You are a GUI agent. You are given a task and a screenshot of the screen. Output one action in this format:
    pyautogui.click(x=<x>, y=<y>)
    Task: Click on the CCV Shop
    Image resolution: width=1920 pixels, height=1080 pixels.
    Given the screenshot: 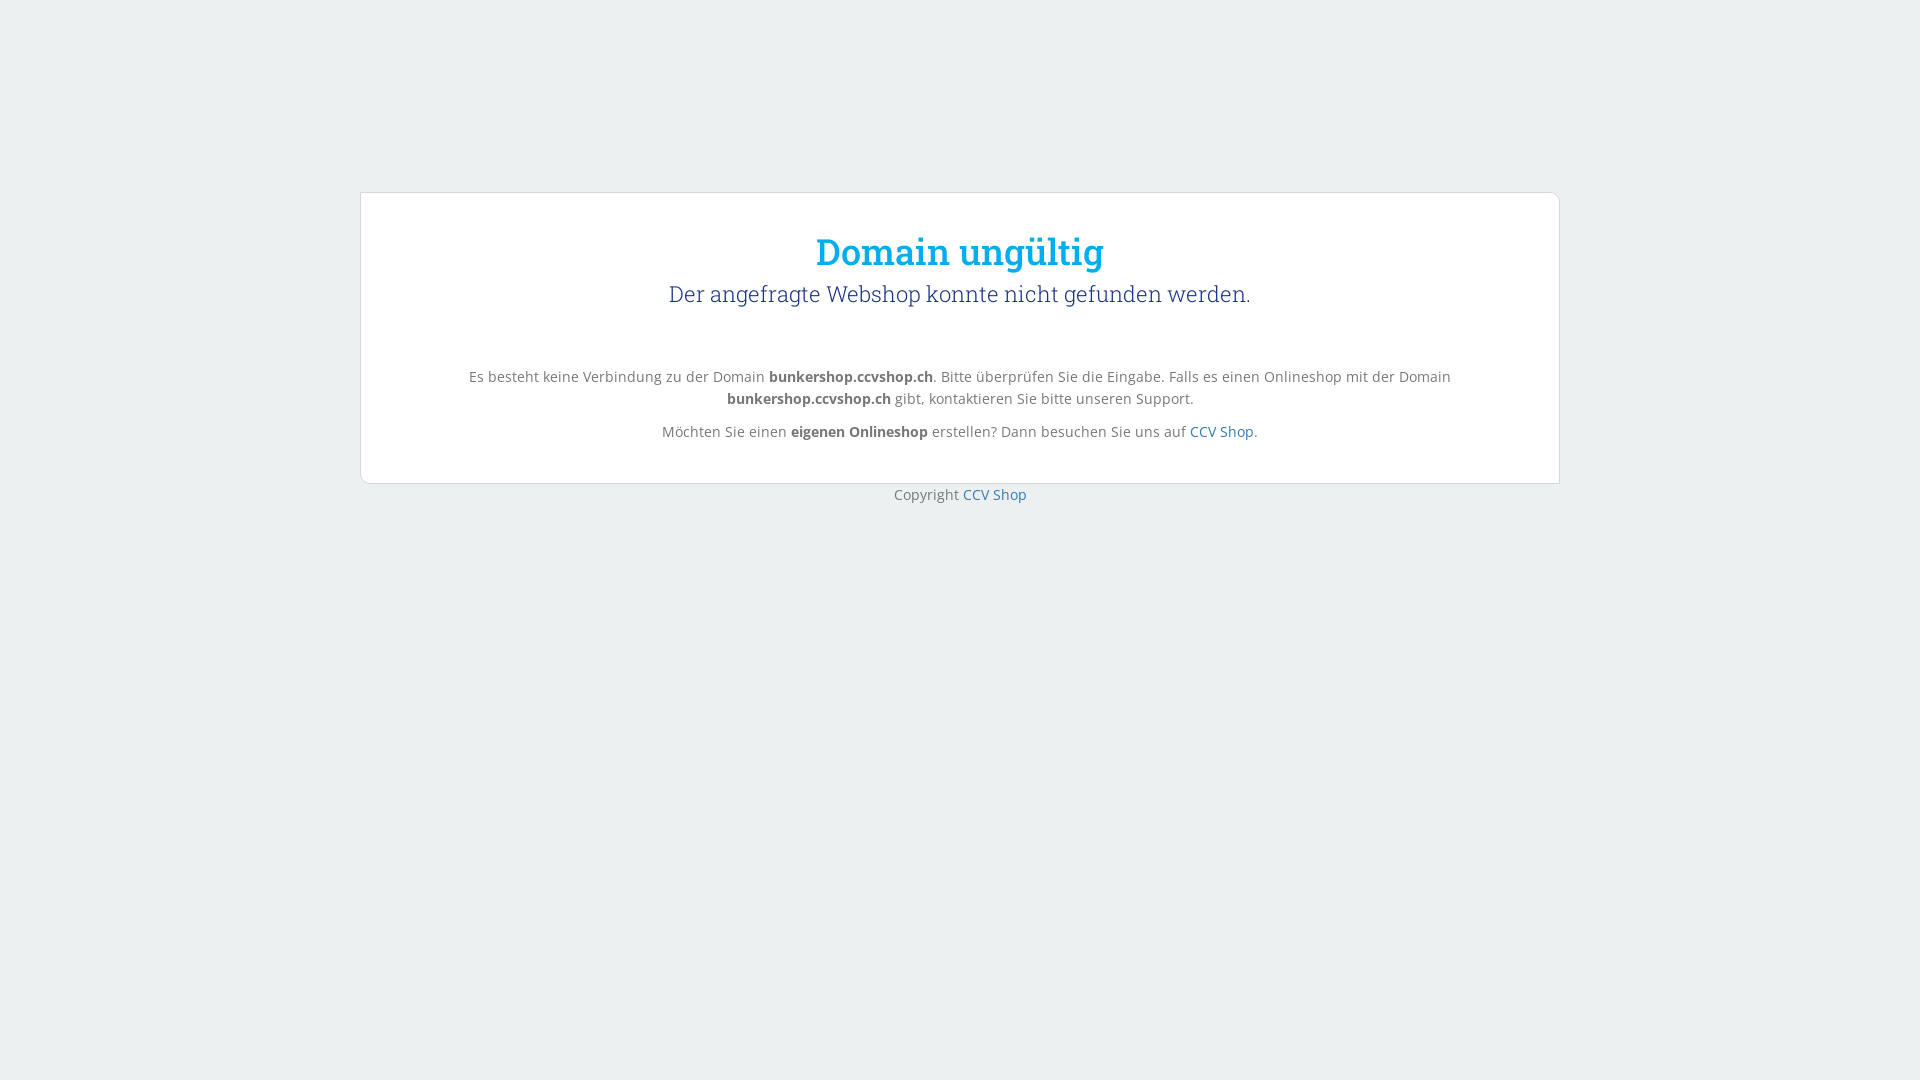 What is the action you would take?
    pyautogui.click(x=1222, y=432)
    